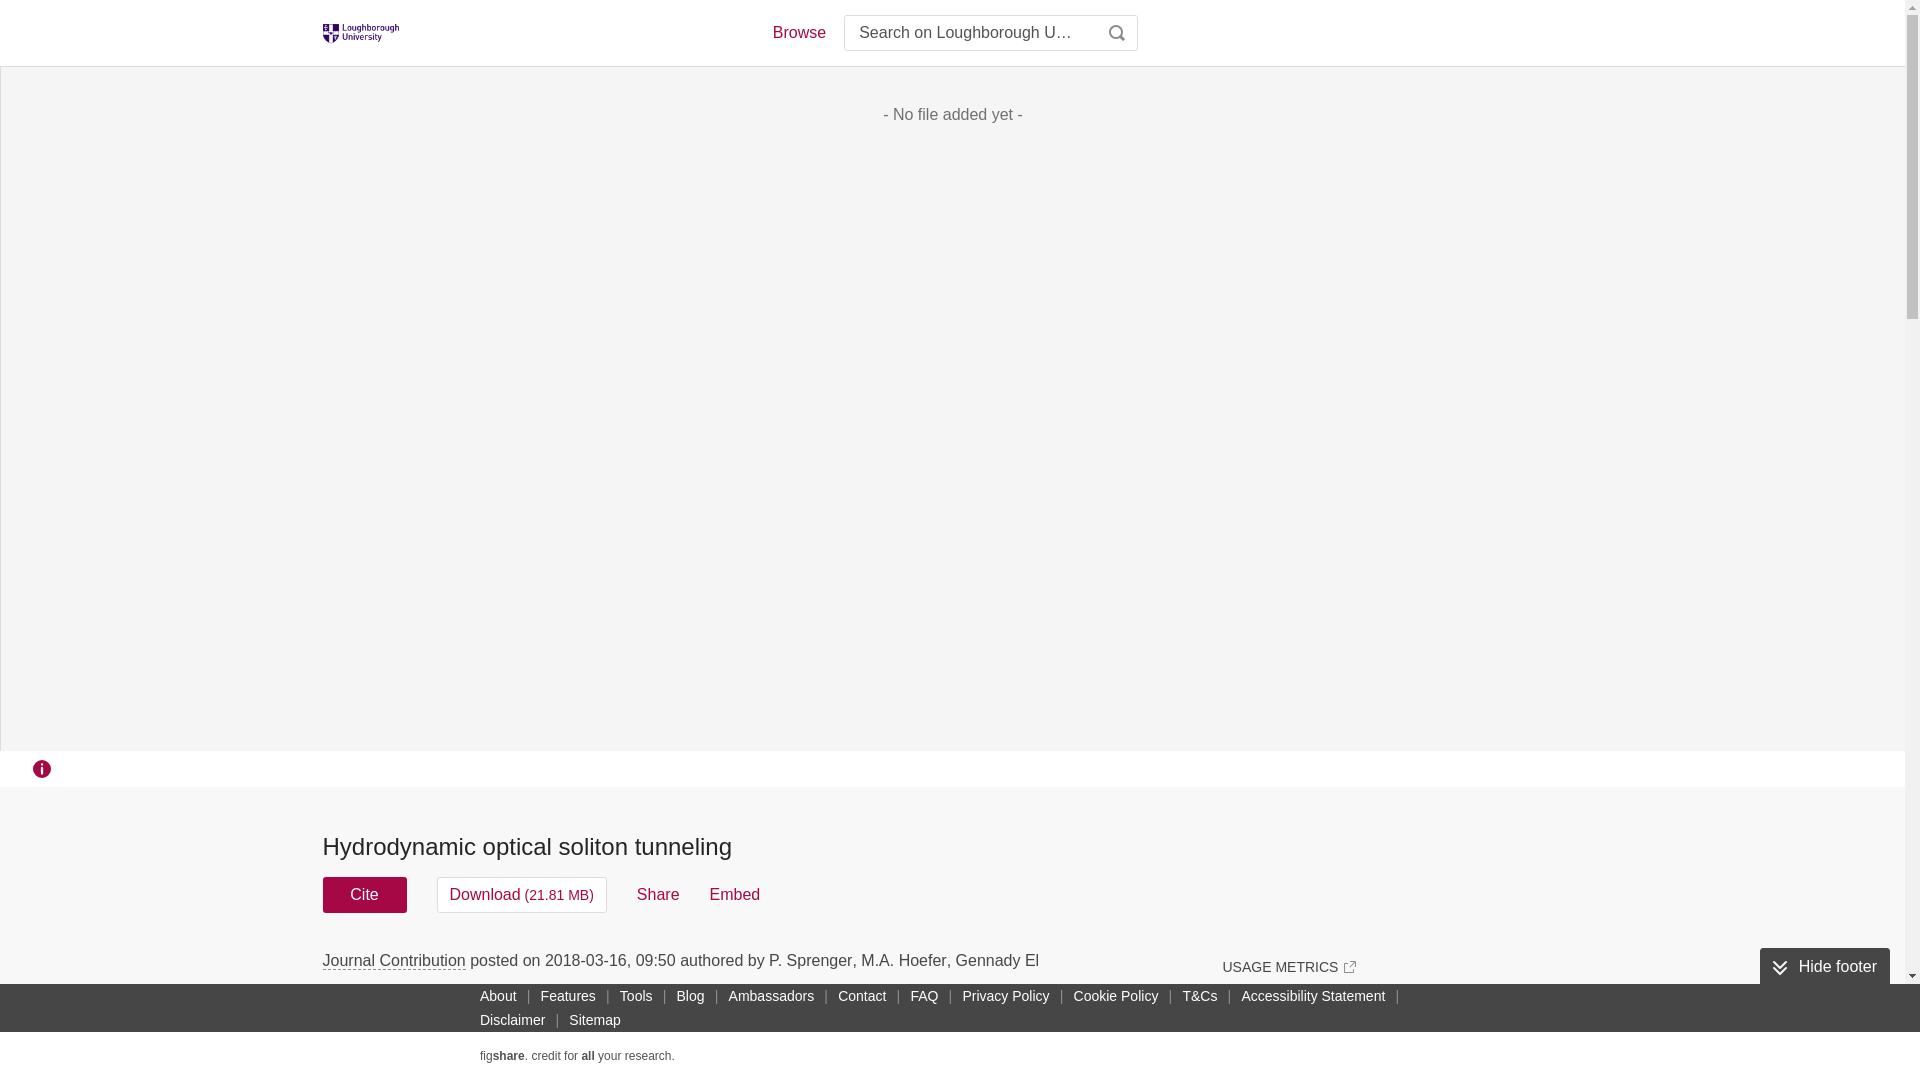 The image size is (1920, 1080). I want to click on Embed, so click(735, 894).